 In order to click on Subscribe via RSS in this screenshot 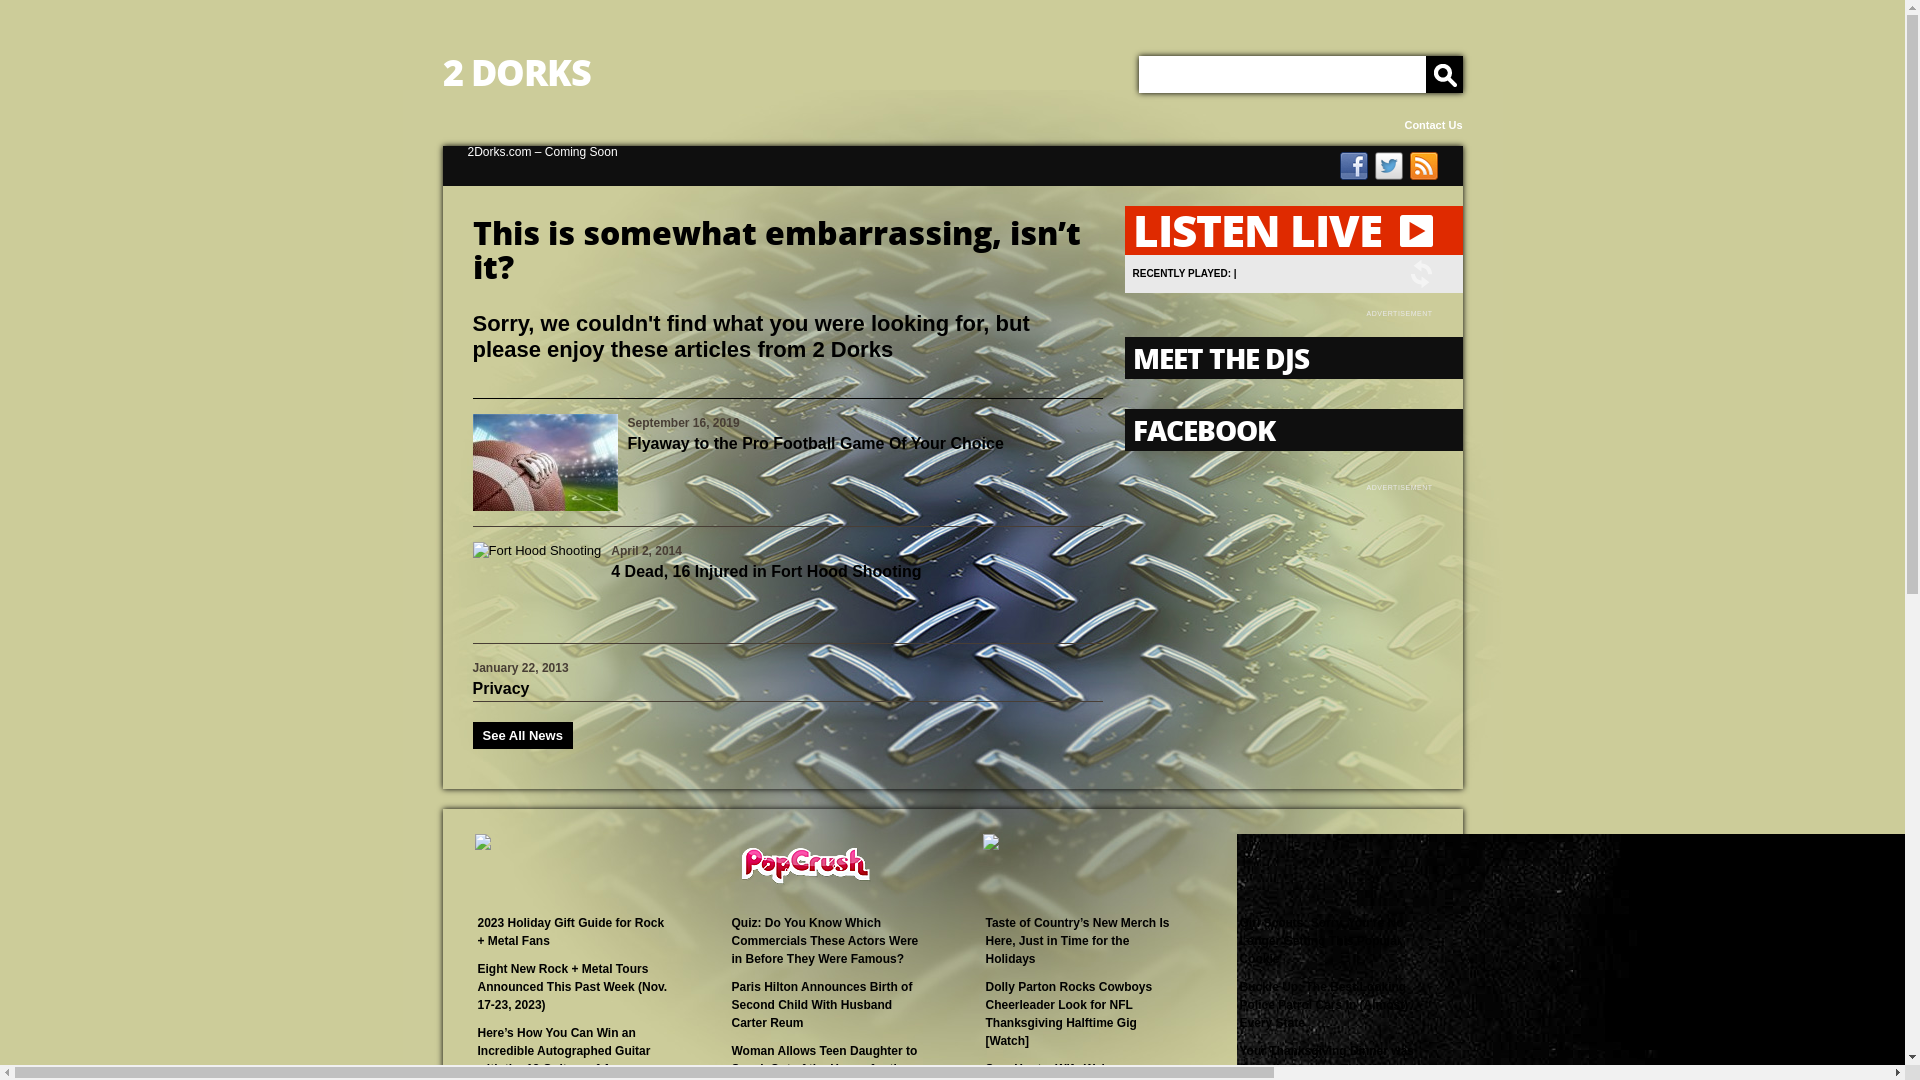, I will do `click(1424, 166)`.